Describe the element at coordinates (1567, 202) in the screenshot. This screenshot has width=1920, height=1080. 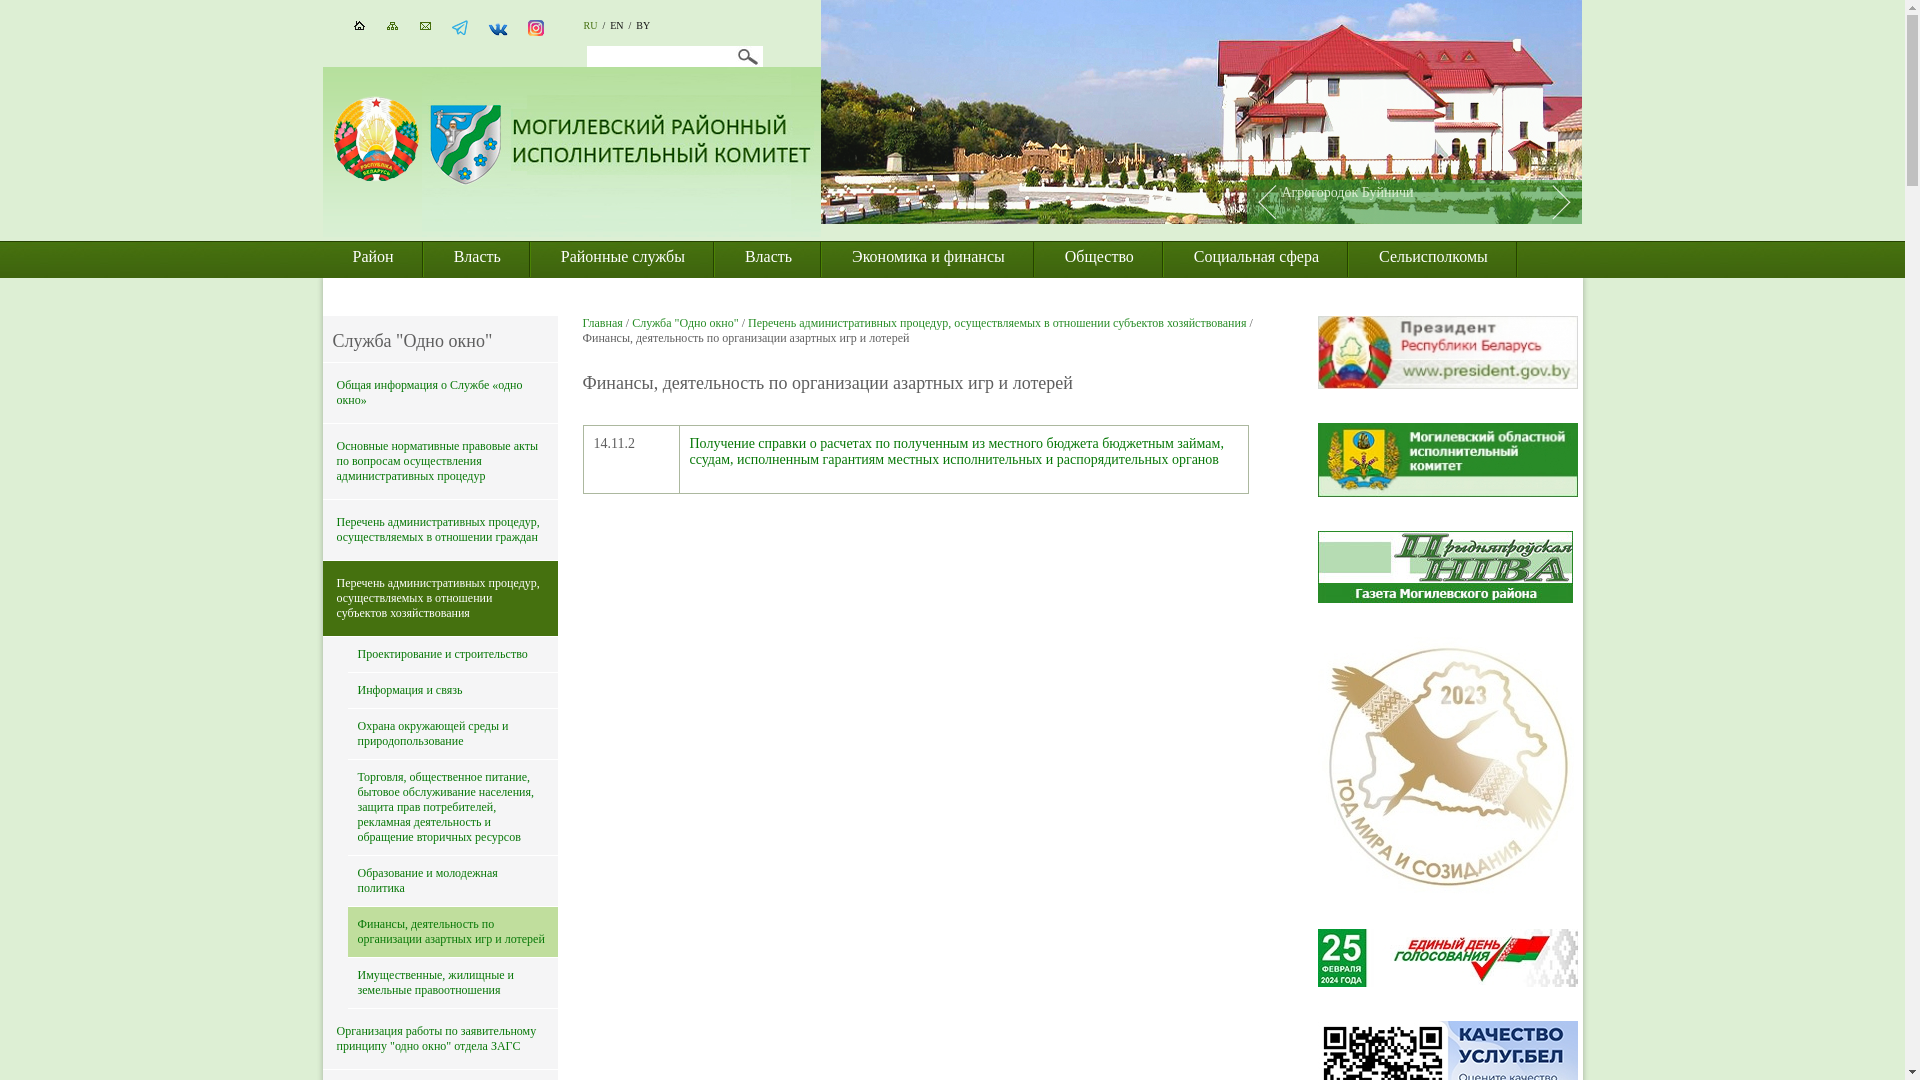
I see `Next` at that location.